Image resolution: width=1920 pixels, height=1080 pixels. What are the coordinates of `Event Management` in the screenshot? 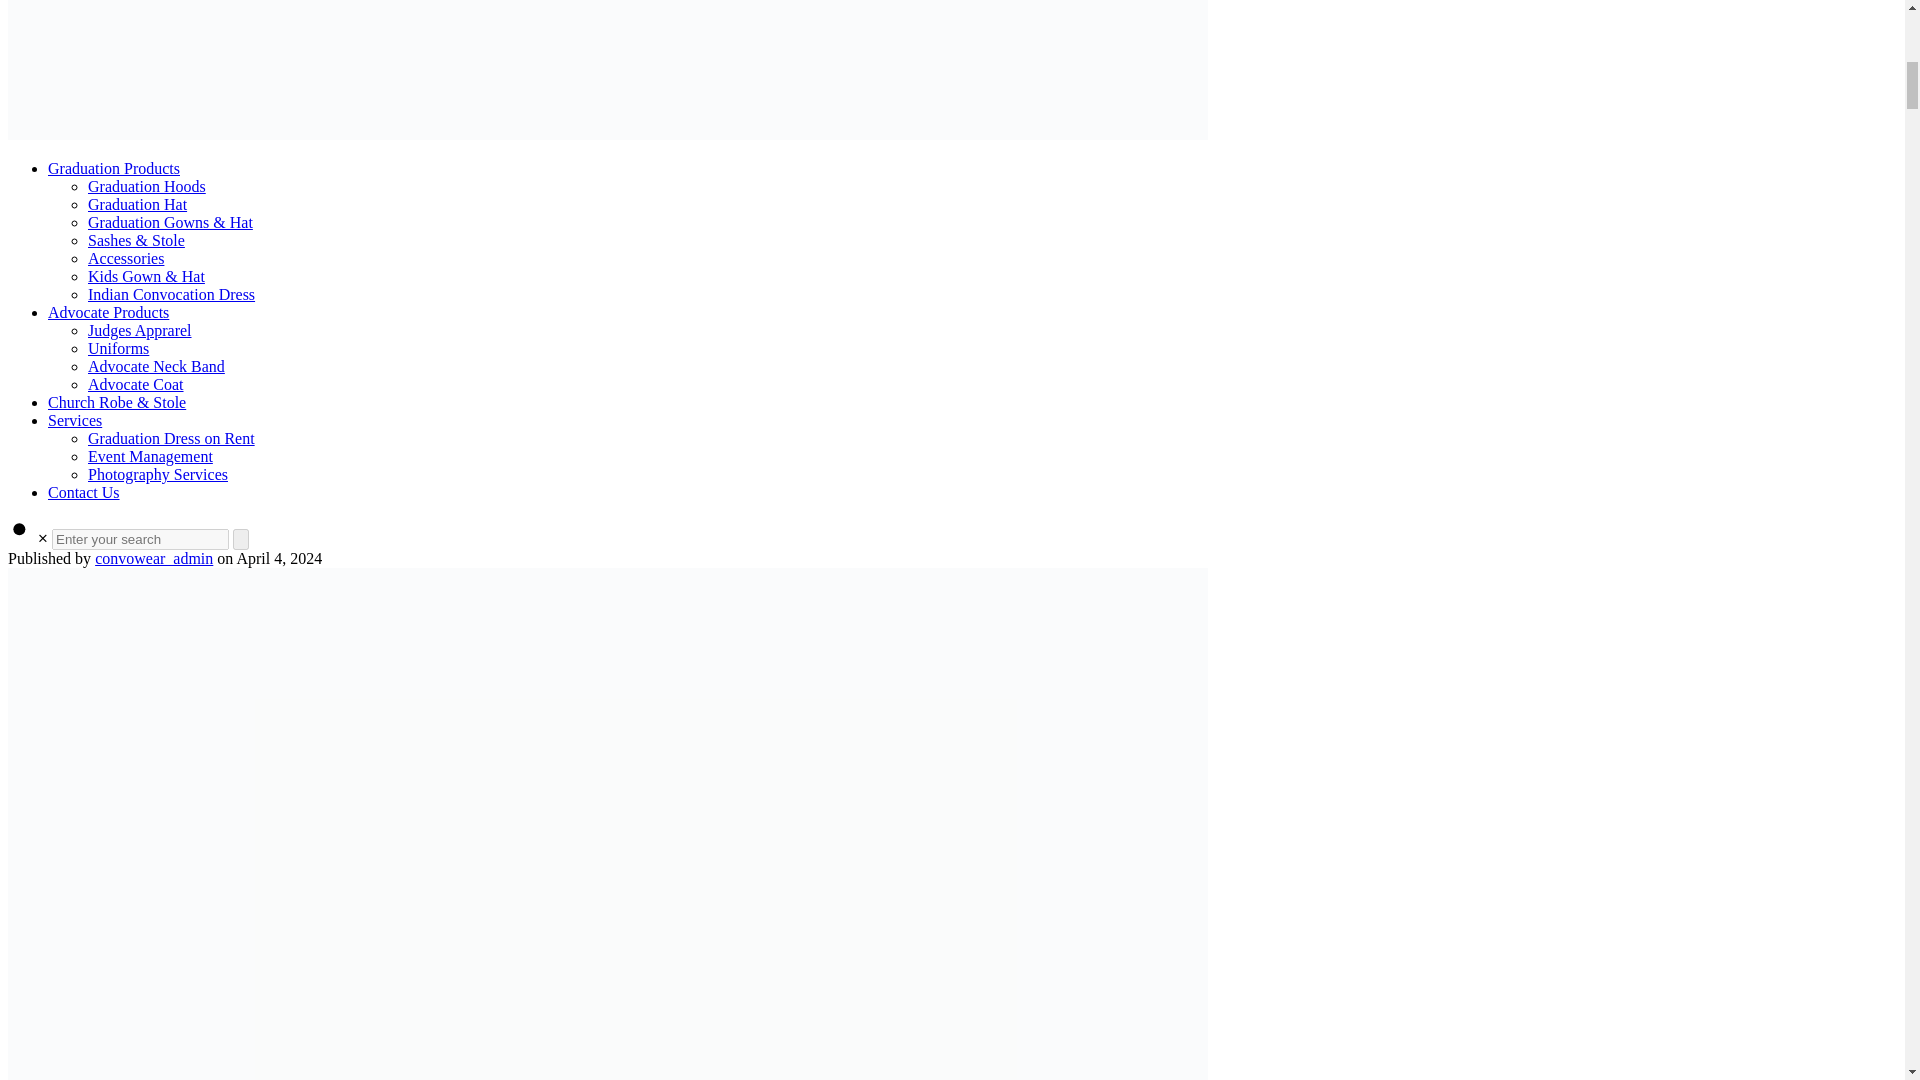 It's located at (150, 456).